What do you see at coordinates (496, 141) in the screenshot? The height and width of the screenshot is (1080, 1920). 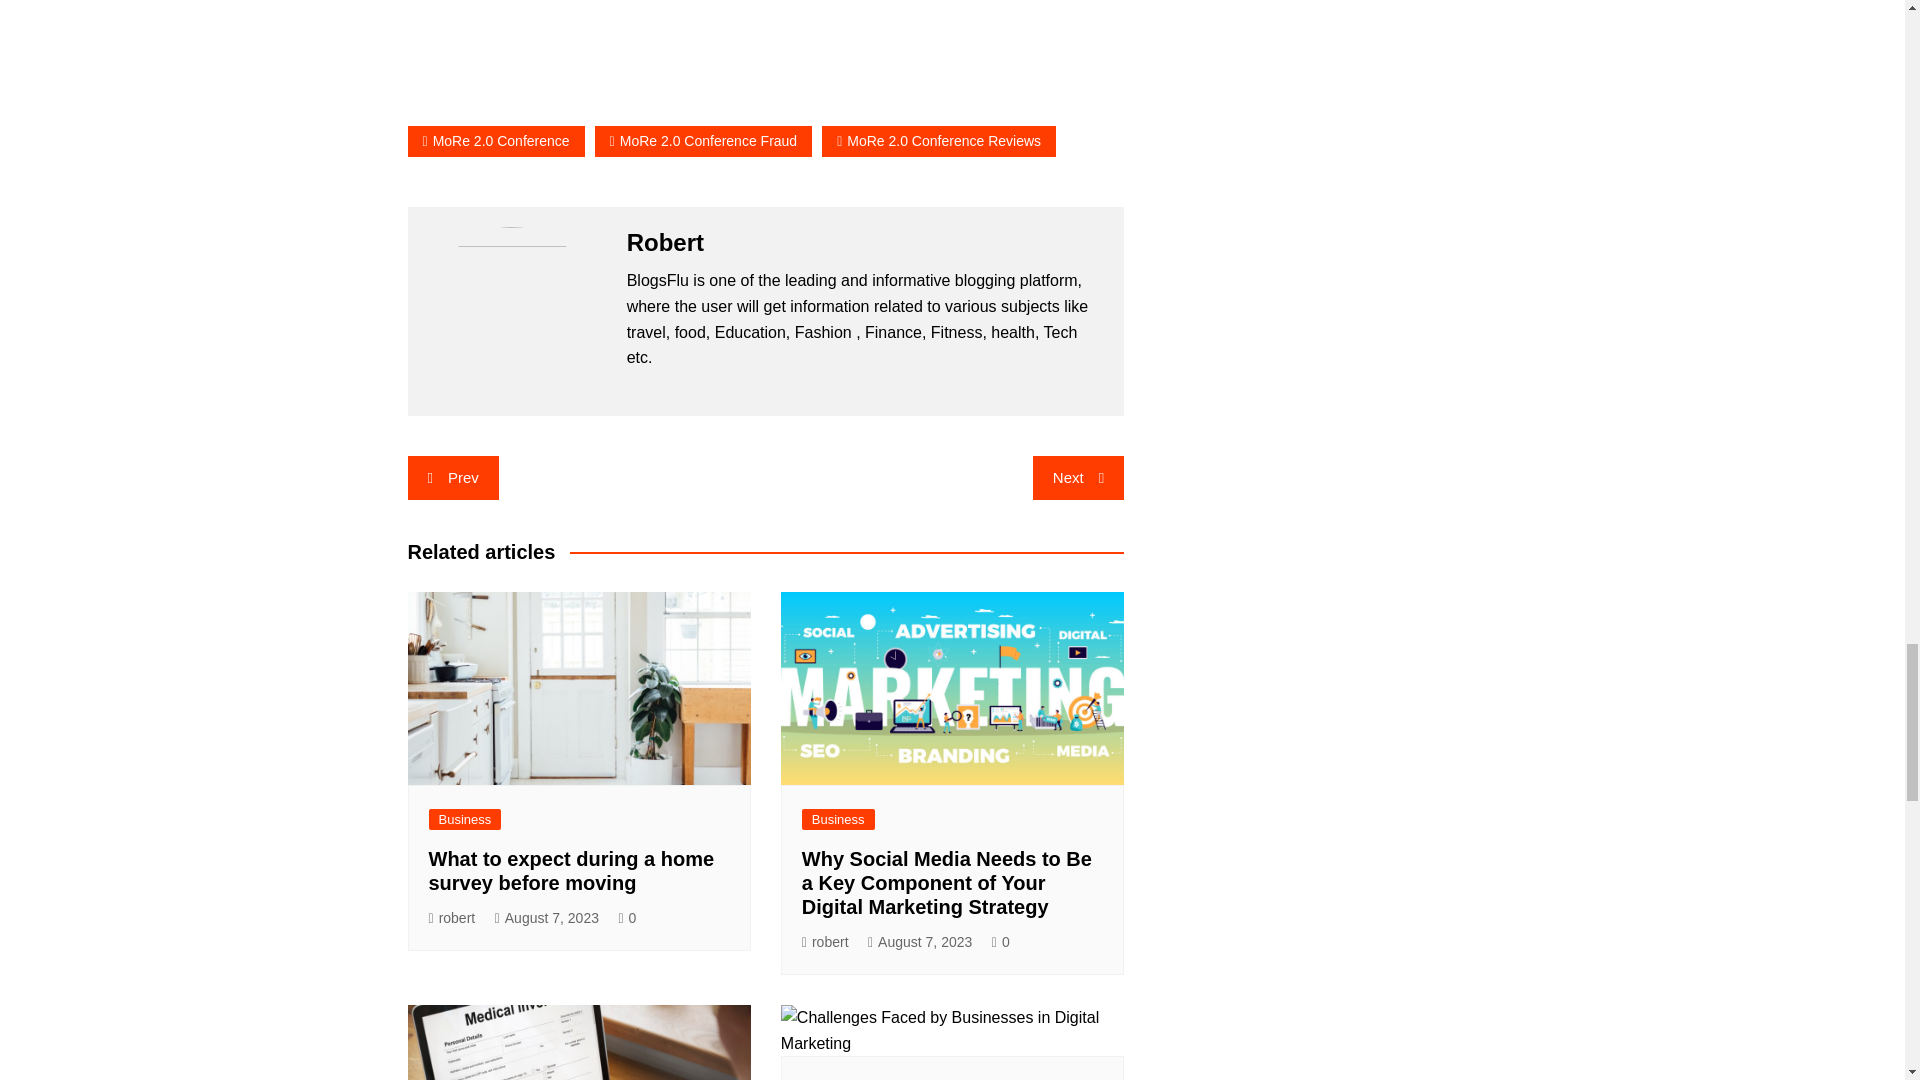 I see `MoRe 2.0 Conference` at bounding box center [496, 141].